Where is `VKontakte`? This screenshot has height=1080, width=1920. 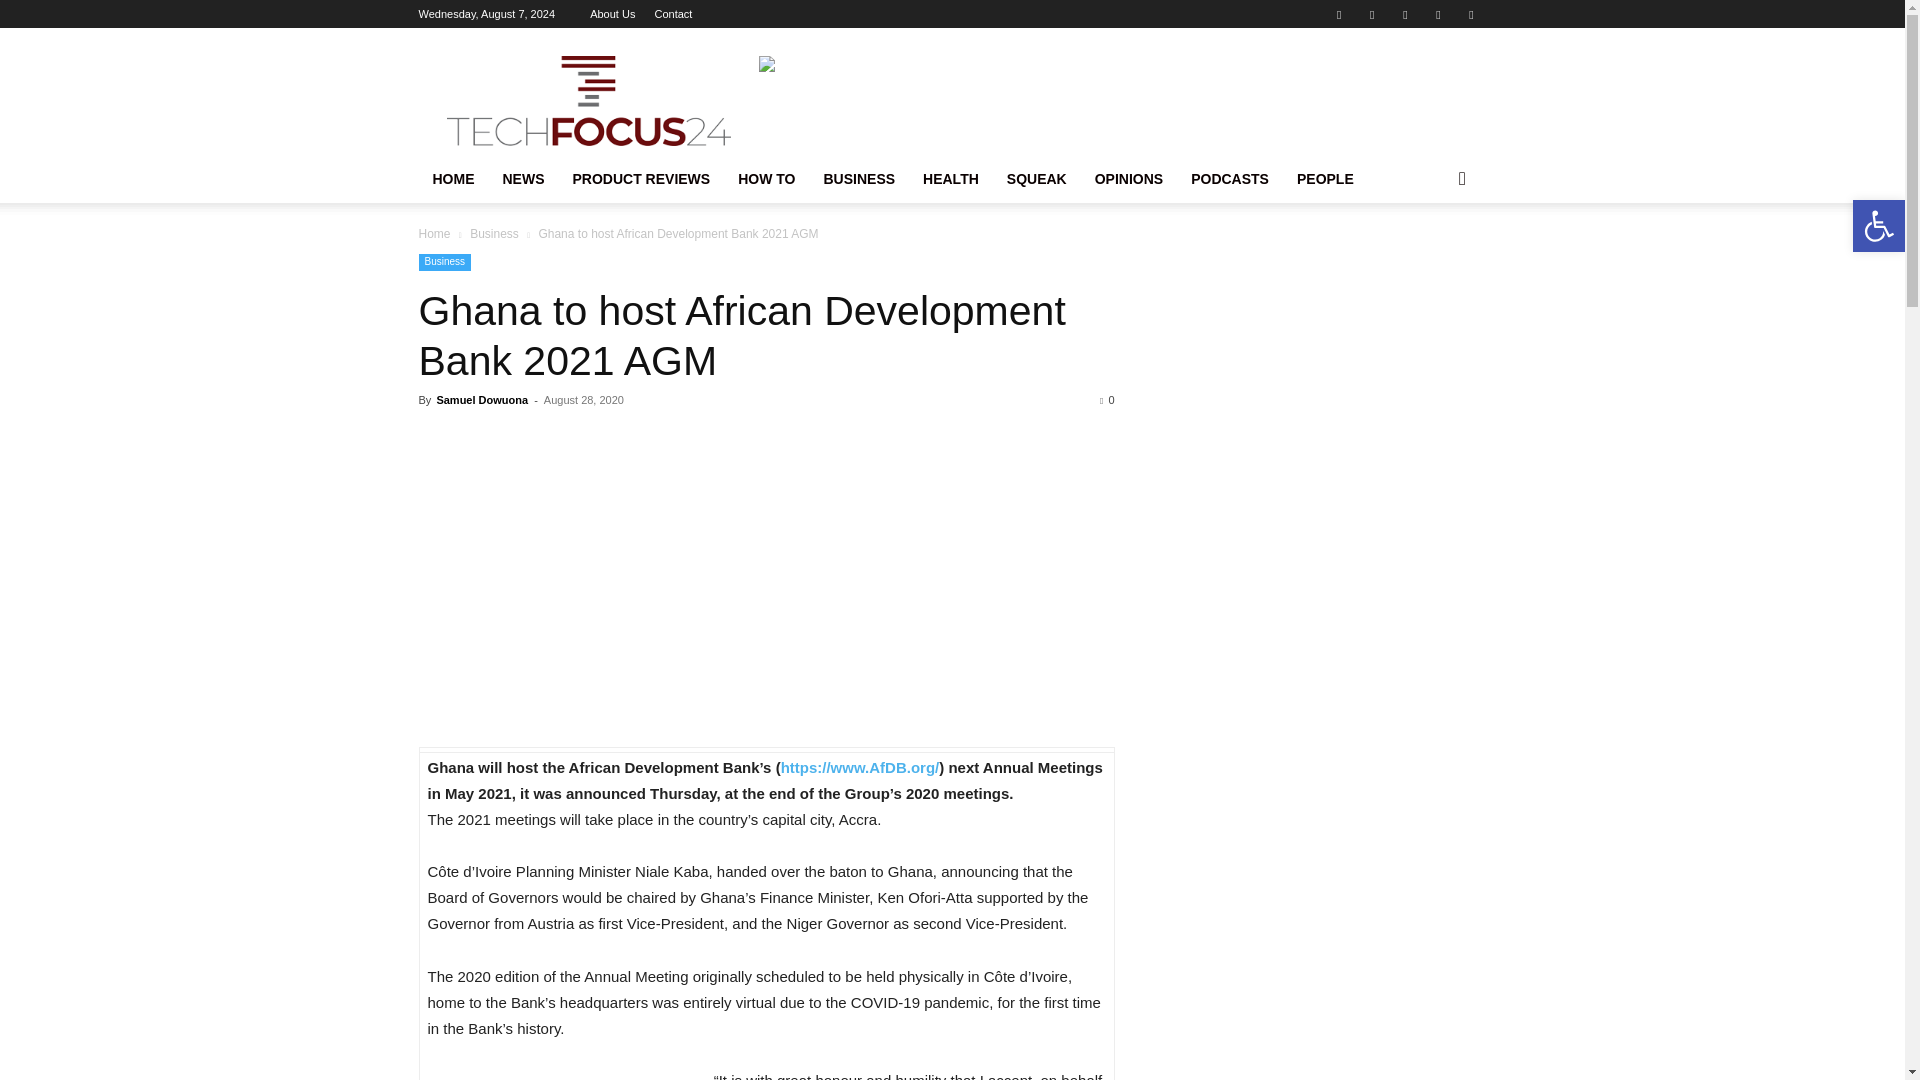
VKontakte is located at coordinates (1438, 14).